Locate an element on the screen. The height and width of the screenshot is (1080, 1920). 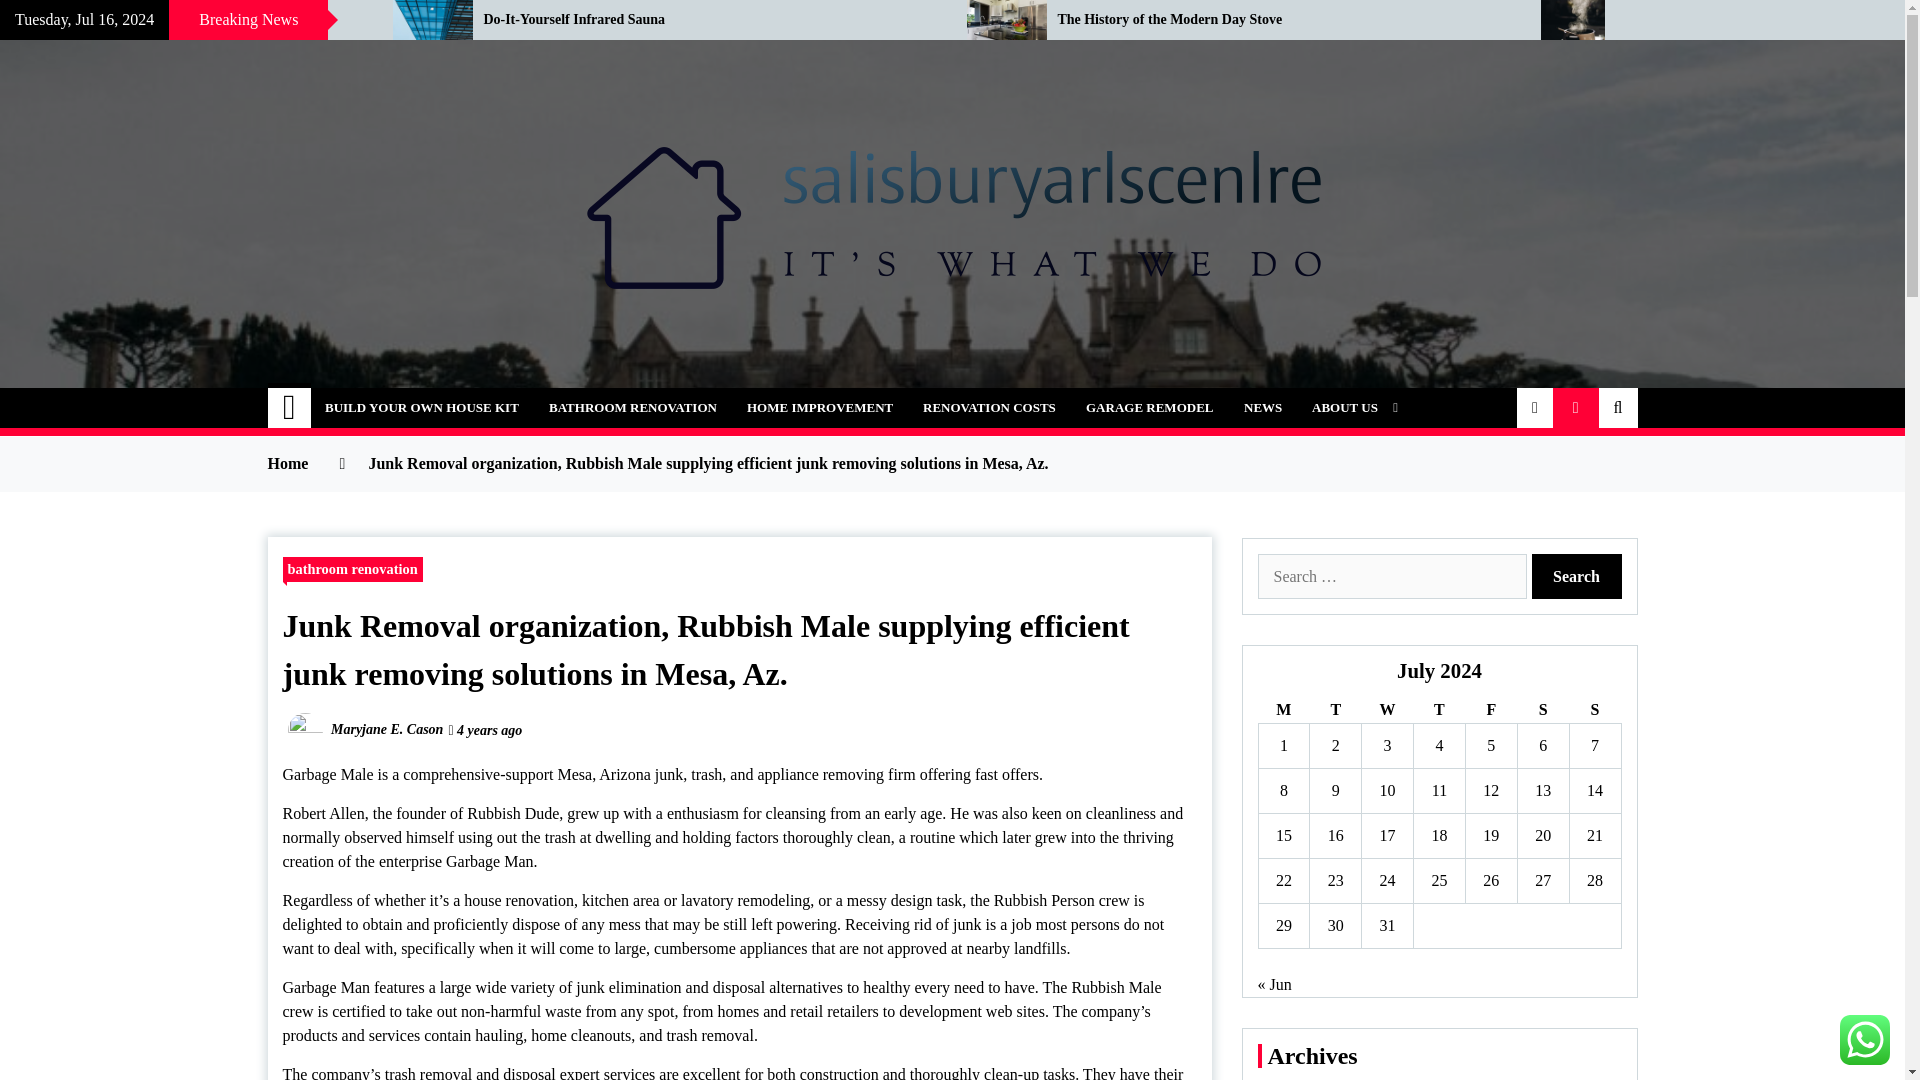
Do-It-Yourself Infrared Sauna is located at coordinates (710, 20).